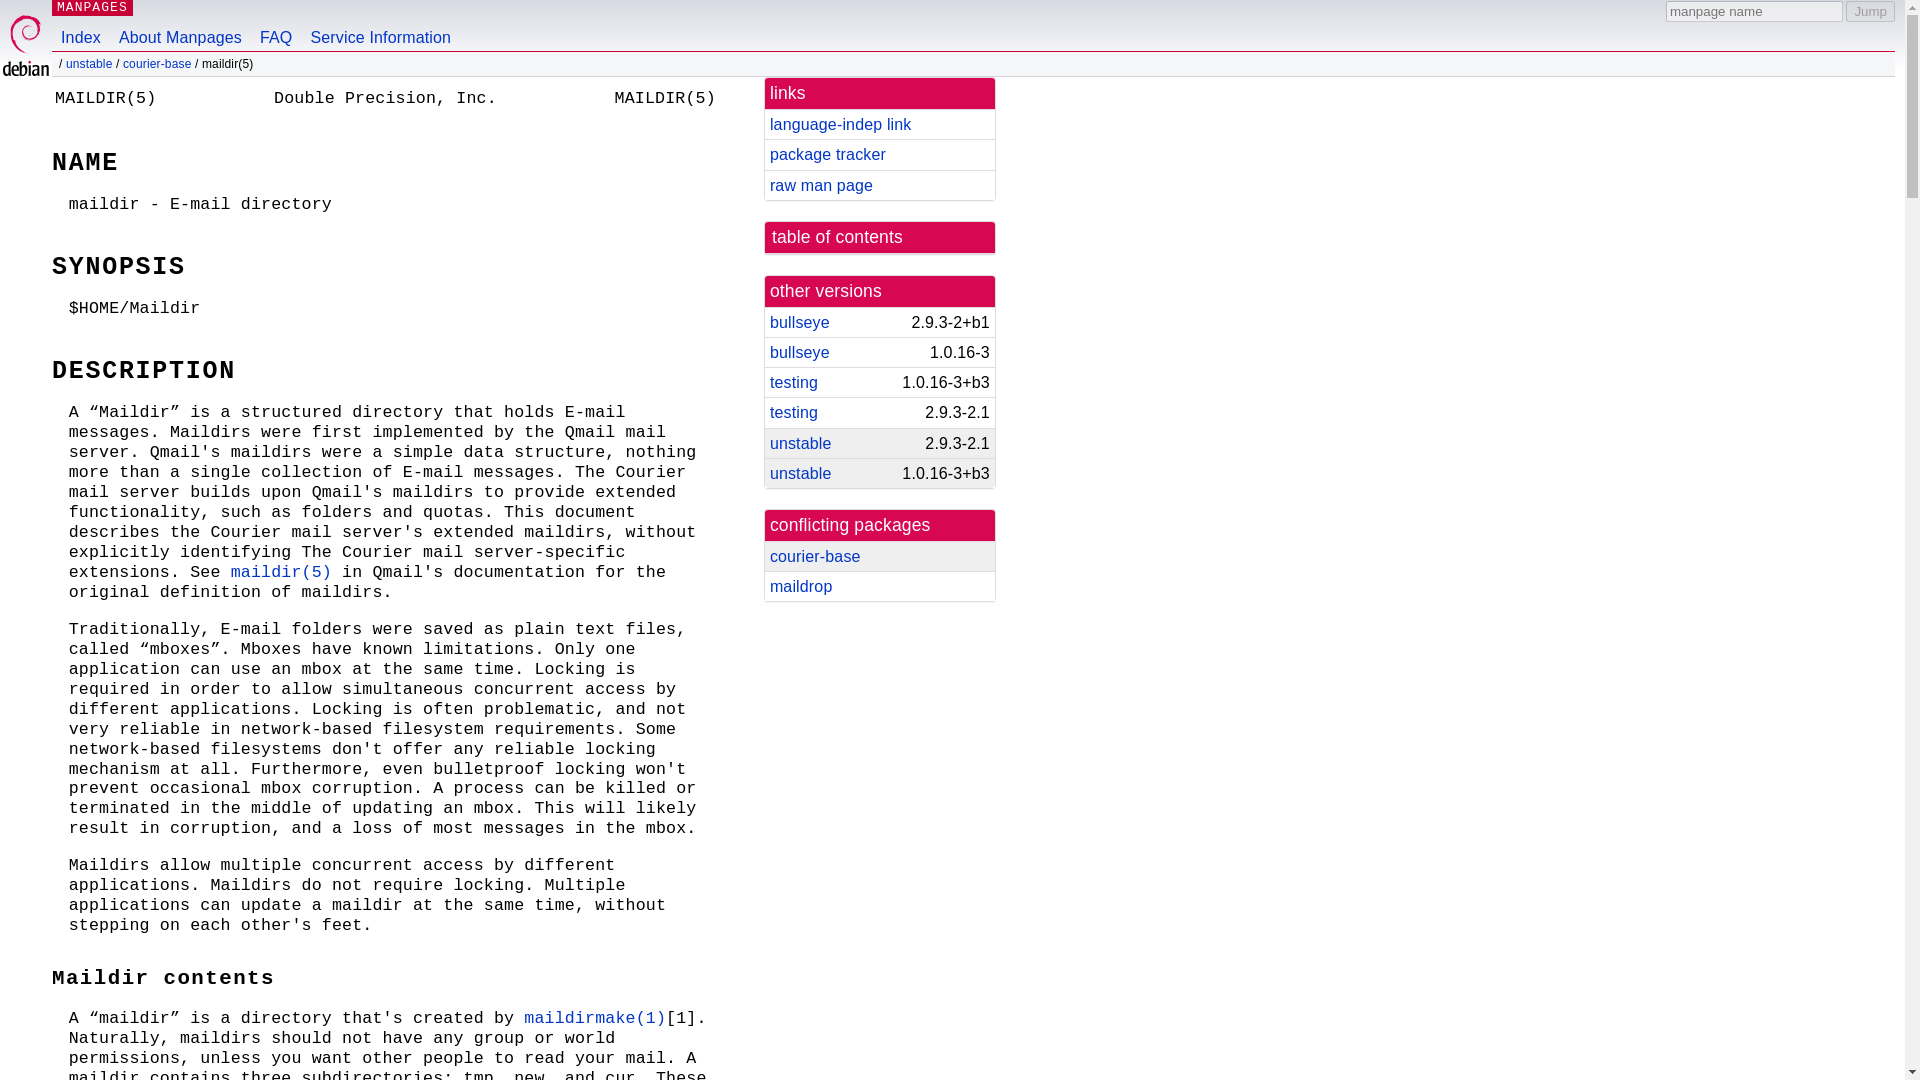  What do you see at coordinates (821, 186) in the screenshot?
I see `raw man page` at bounding box center [821, 186].